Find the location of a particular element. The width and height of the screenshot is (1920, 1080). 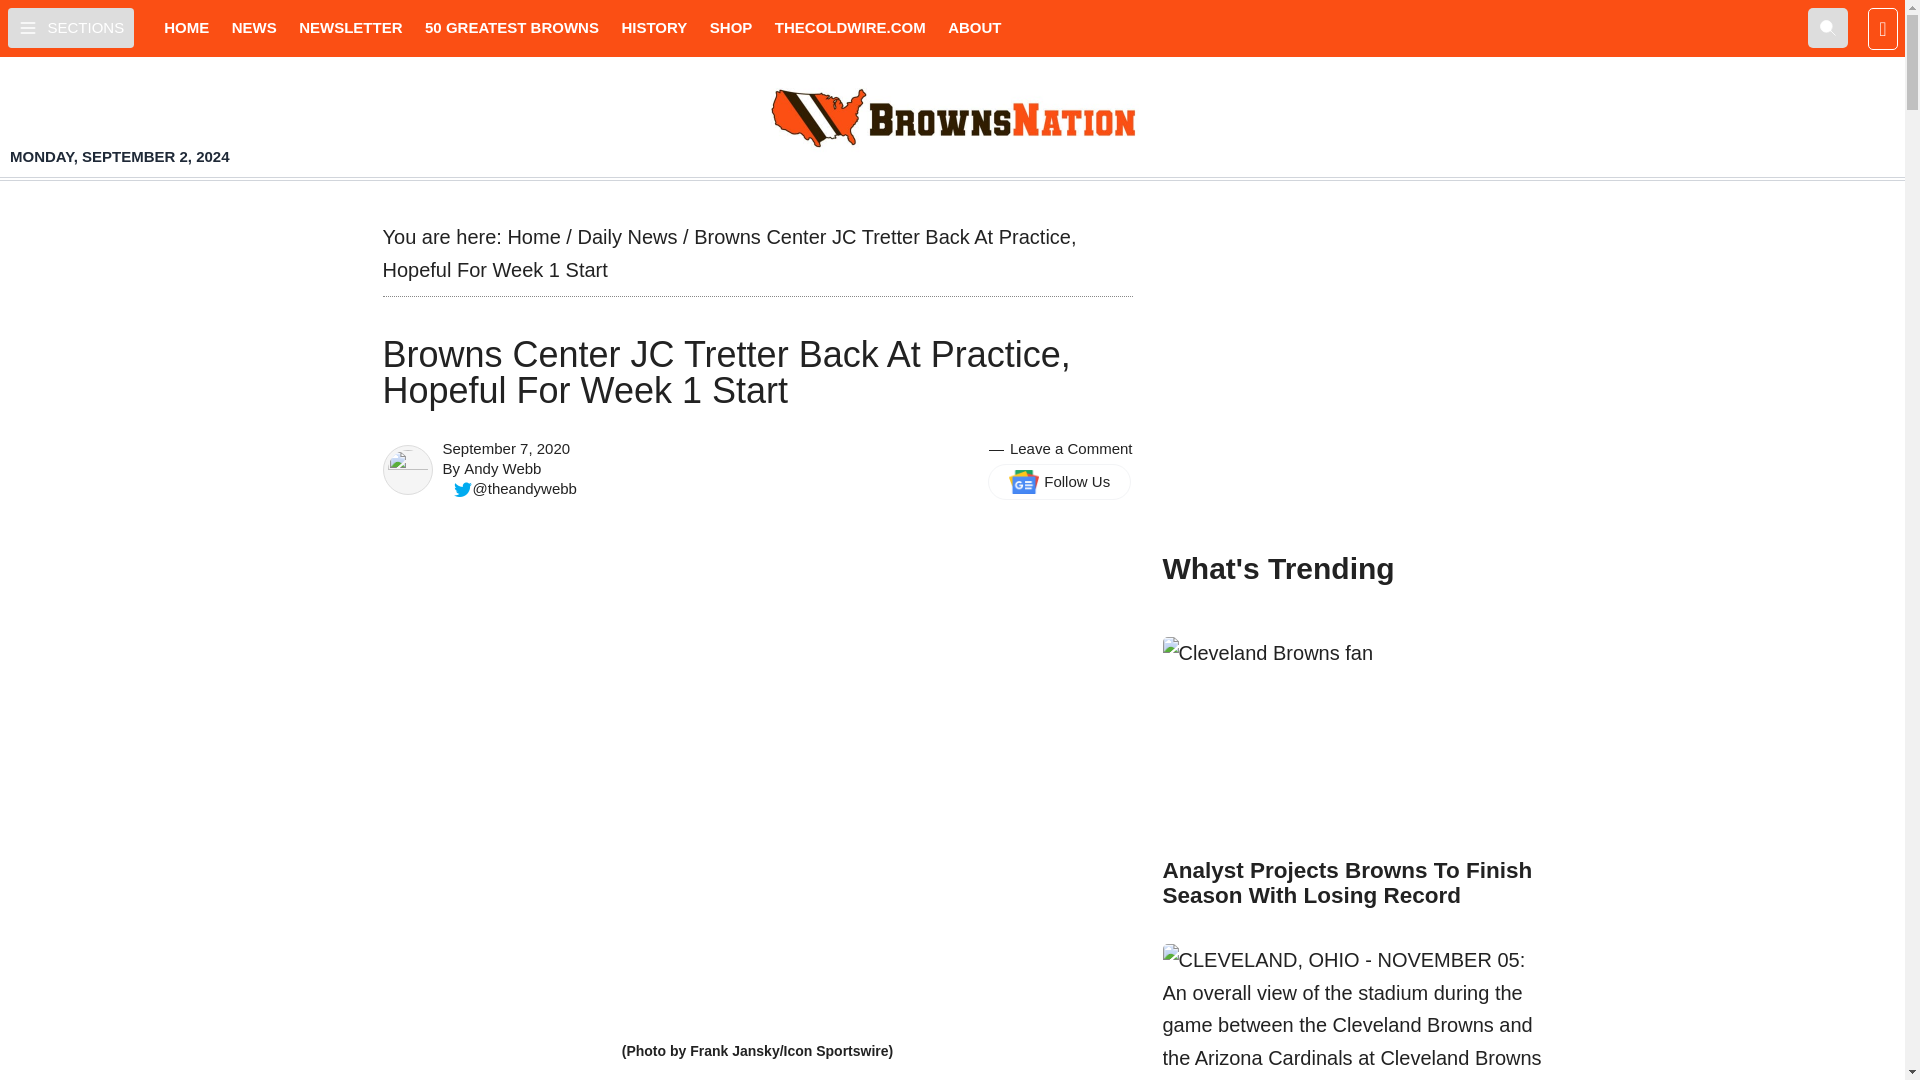

Open Menu is located at coordinates (70, 27).